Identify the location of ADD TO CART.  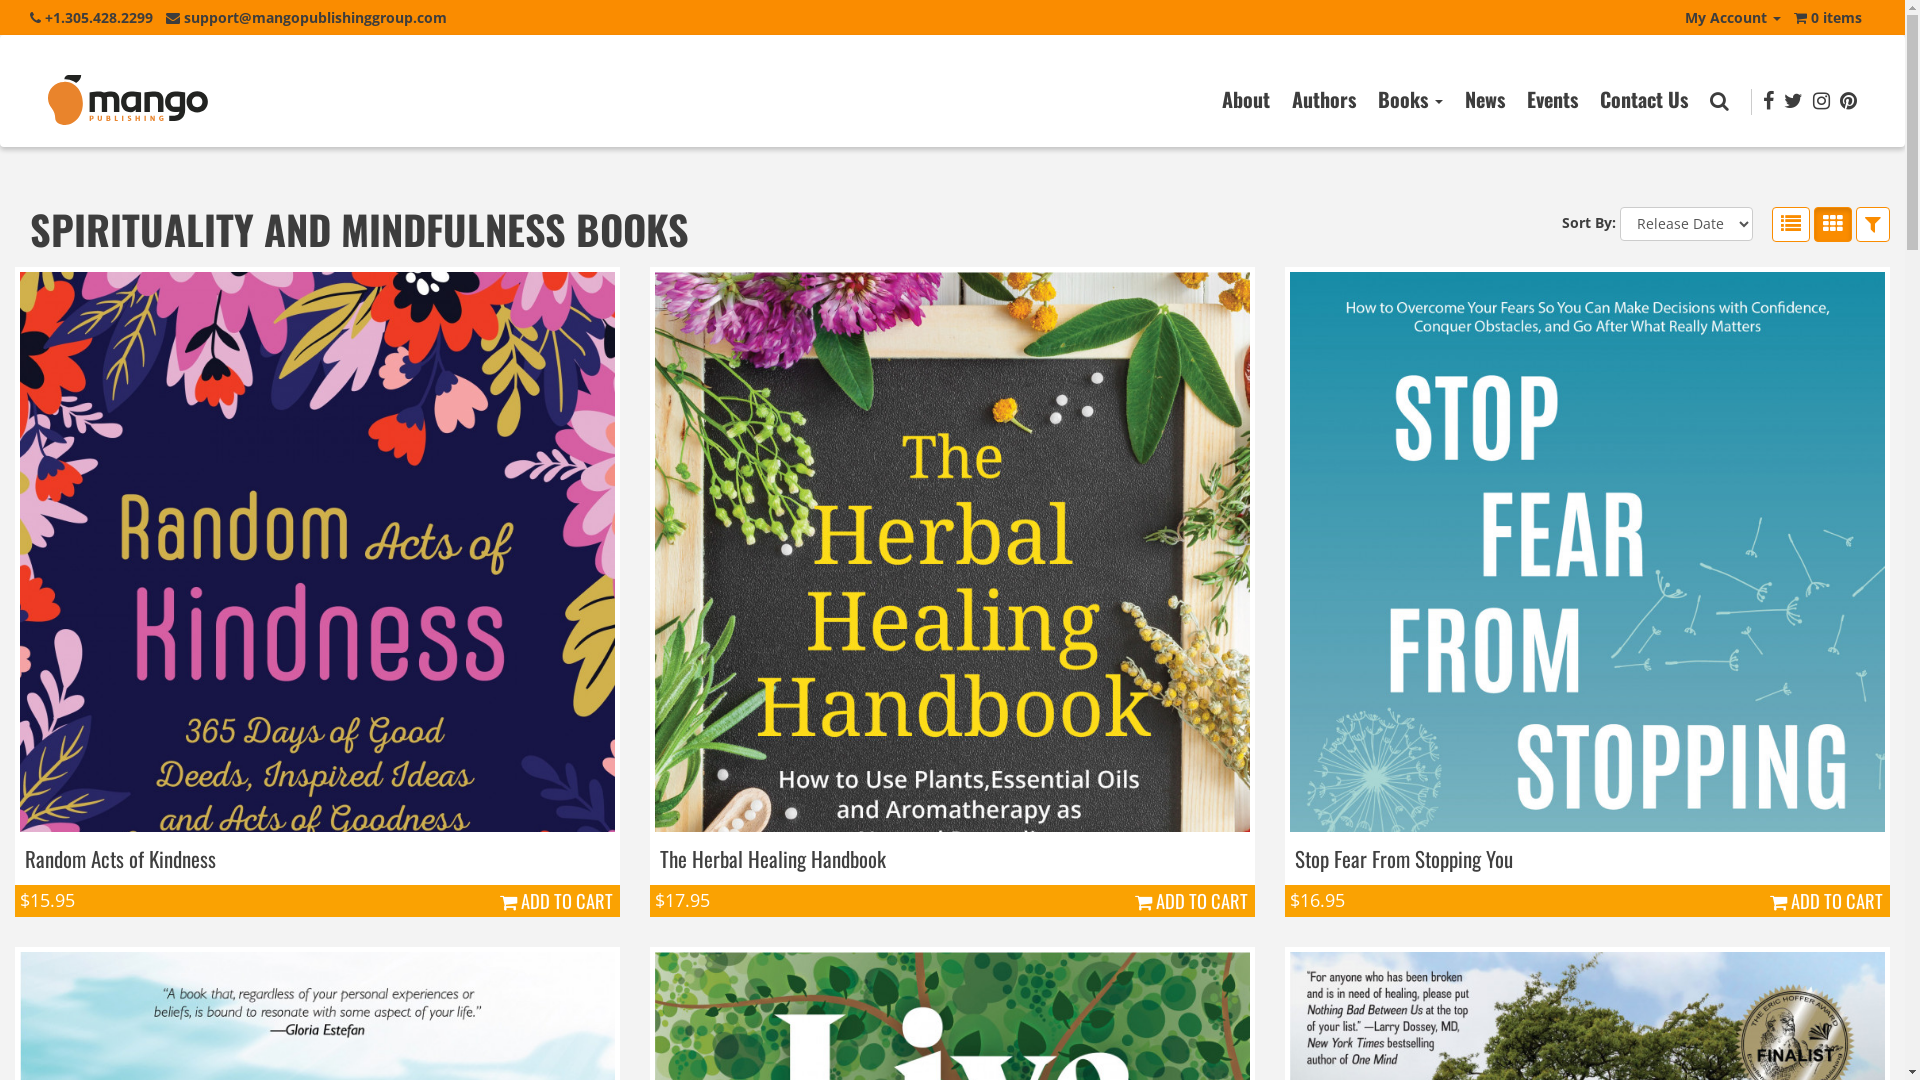
(1192, 901).